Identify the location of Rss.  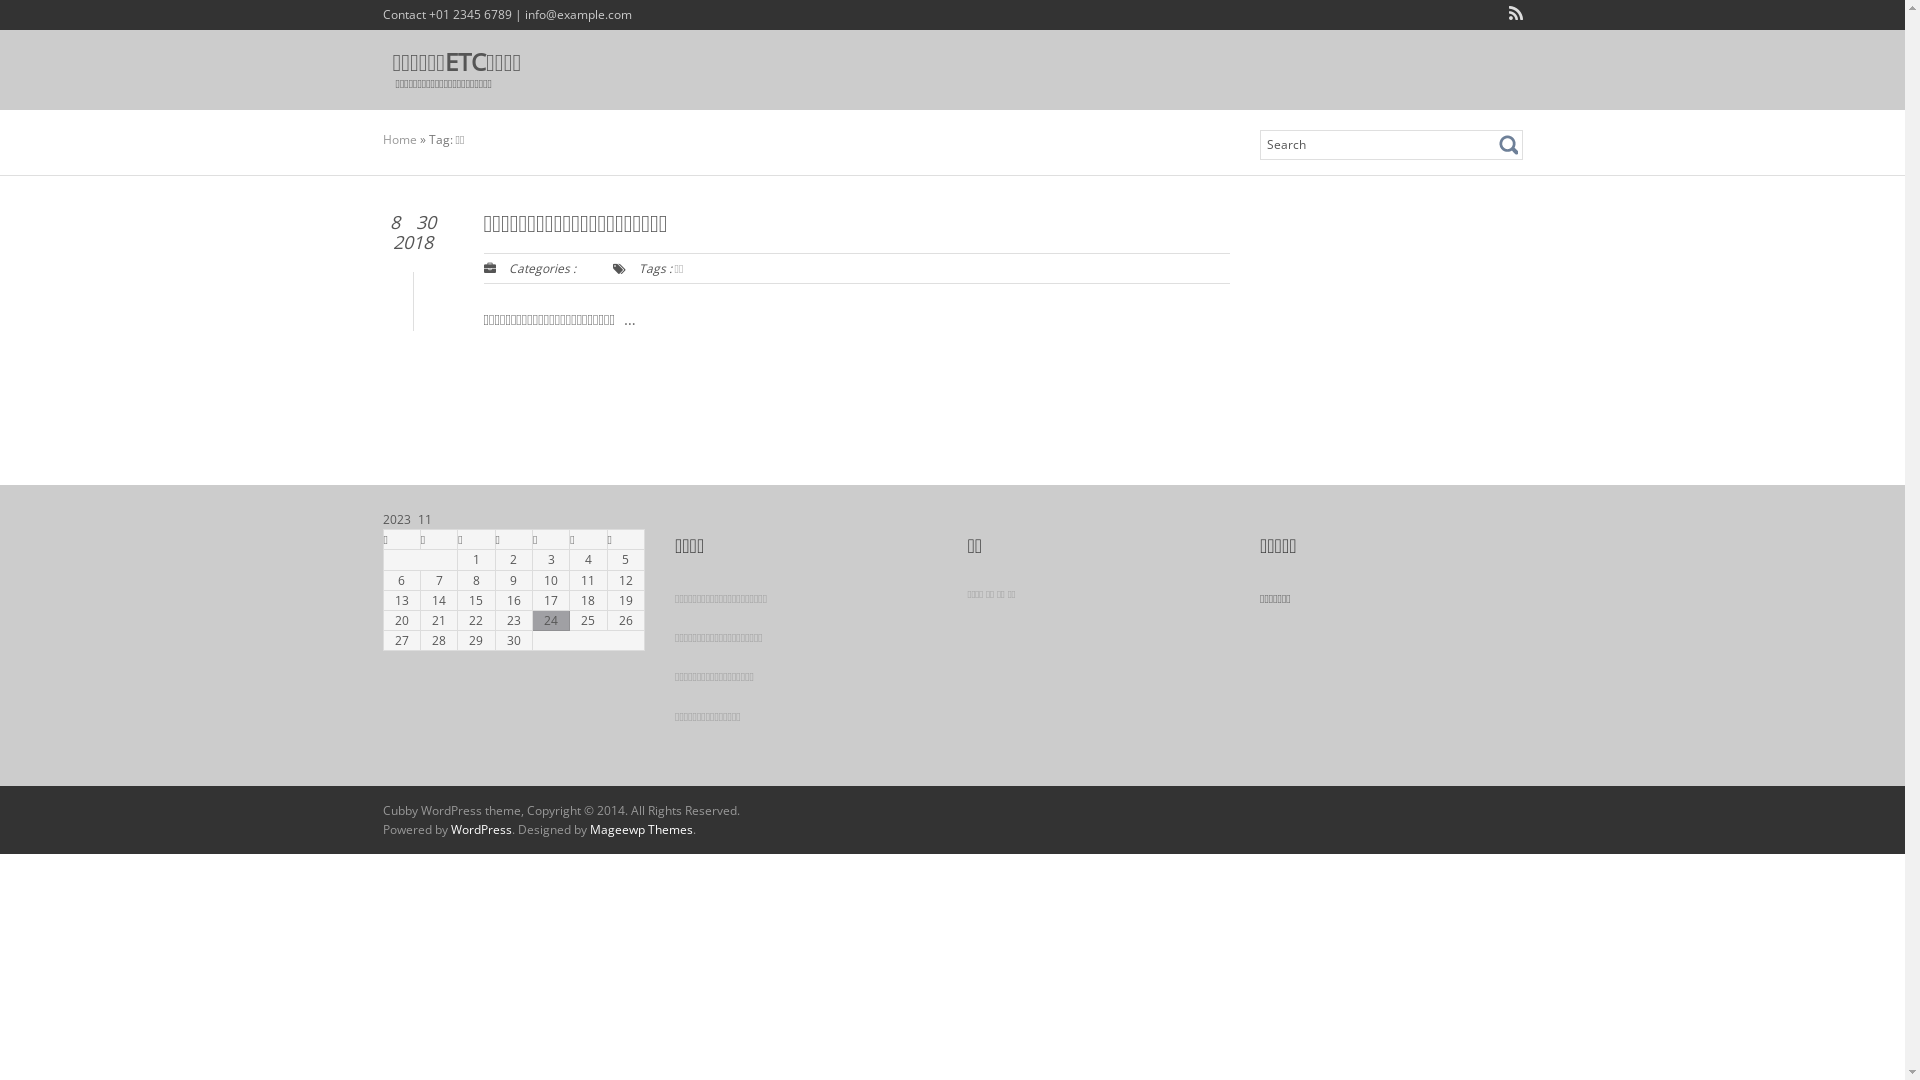
(1511, 16).